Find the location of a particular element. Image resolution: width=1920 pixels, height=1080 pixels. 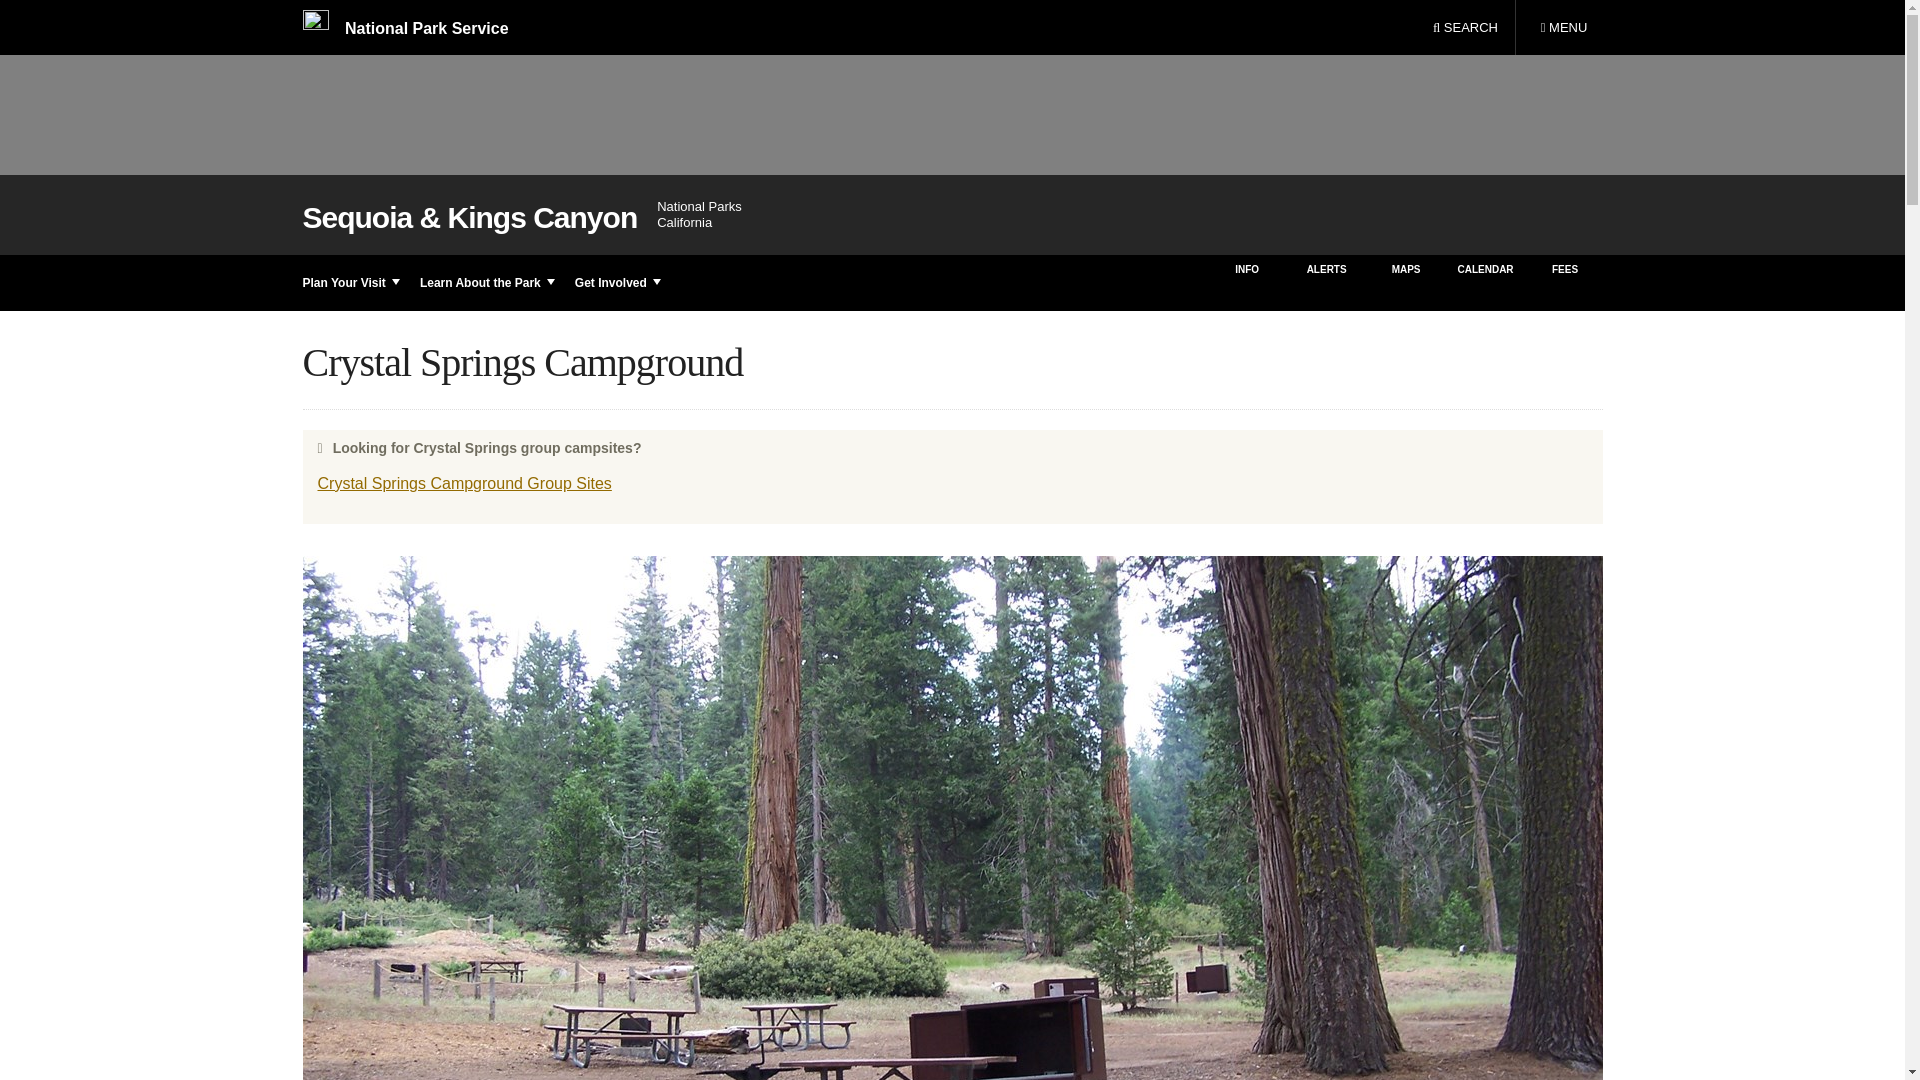

Grant Grove Campground is located at coordinates (1563, 28).